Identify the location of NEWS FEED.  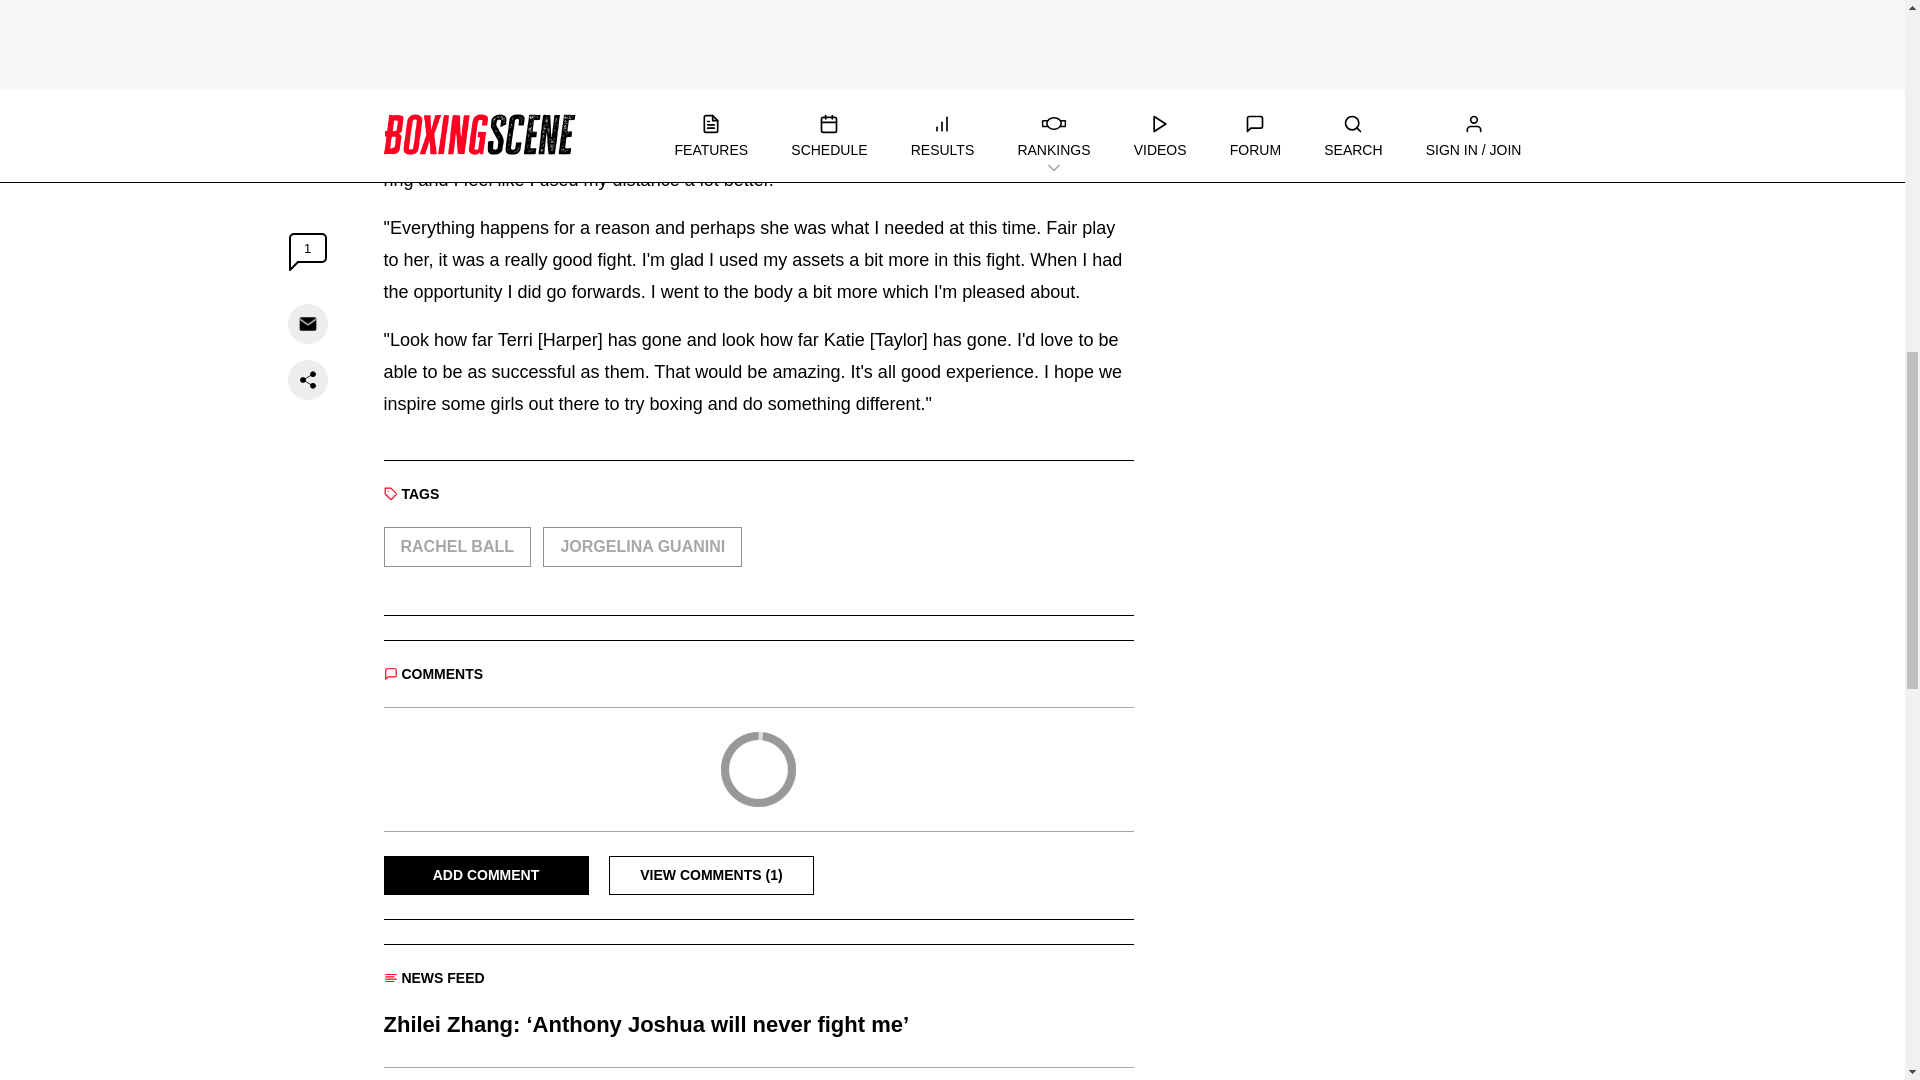
(434, 978).